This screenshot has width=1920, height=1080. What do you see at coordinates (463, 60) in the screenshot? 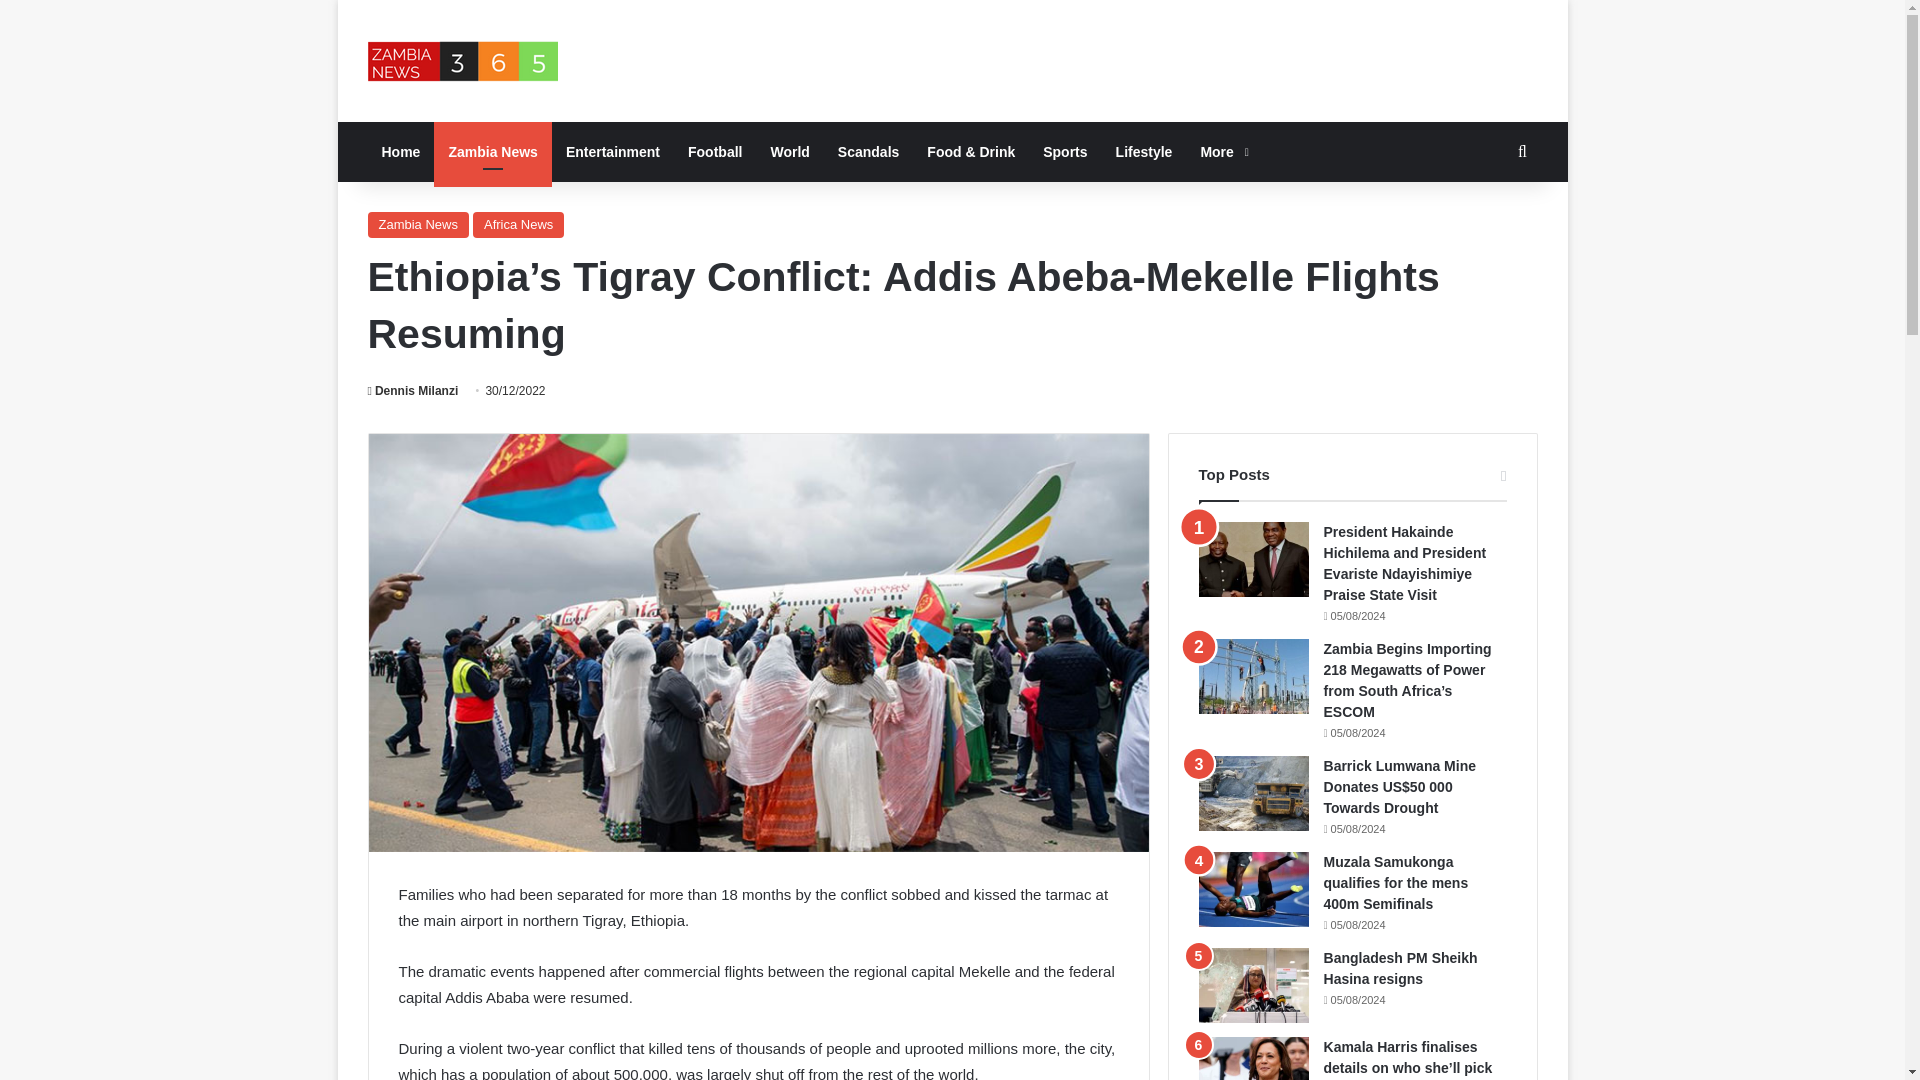
I see `Zambia News365` at bounding box center [463, 60].